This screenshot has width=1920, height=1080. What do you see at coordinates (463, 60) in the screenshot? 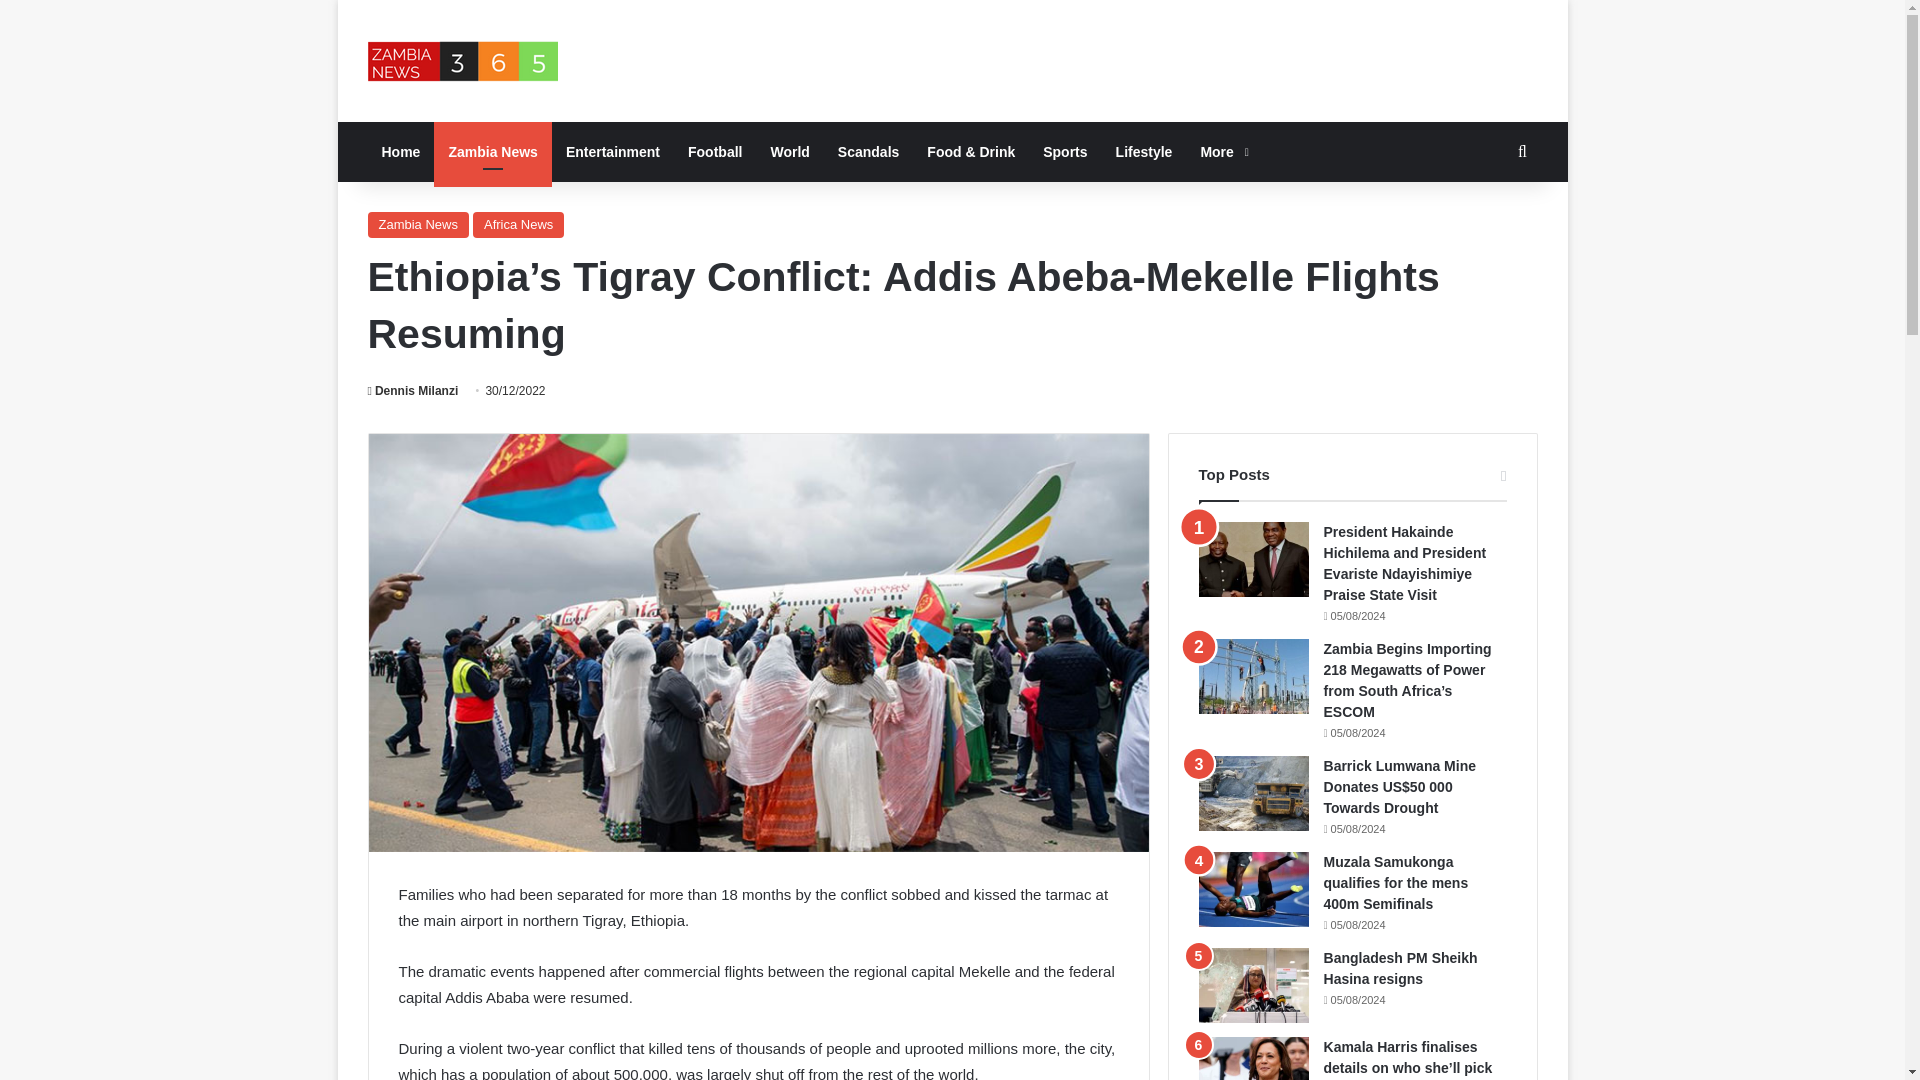
I see `Zambia News365` at bounding box center [463, 60].